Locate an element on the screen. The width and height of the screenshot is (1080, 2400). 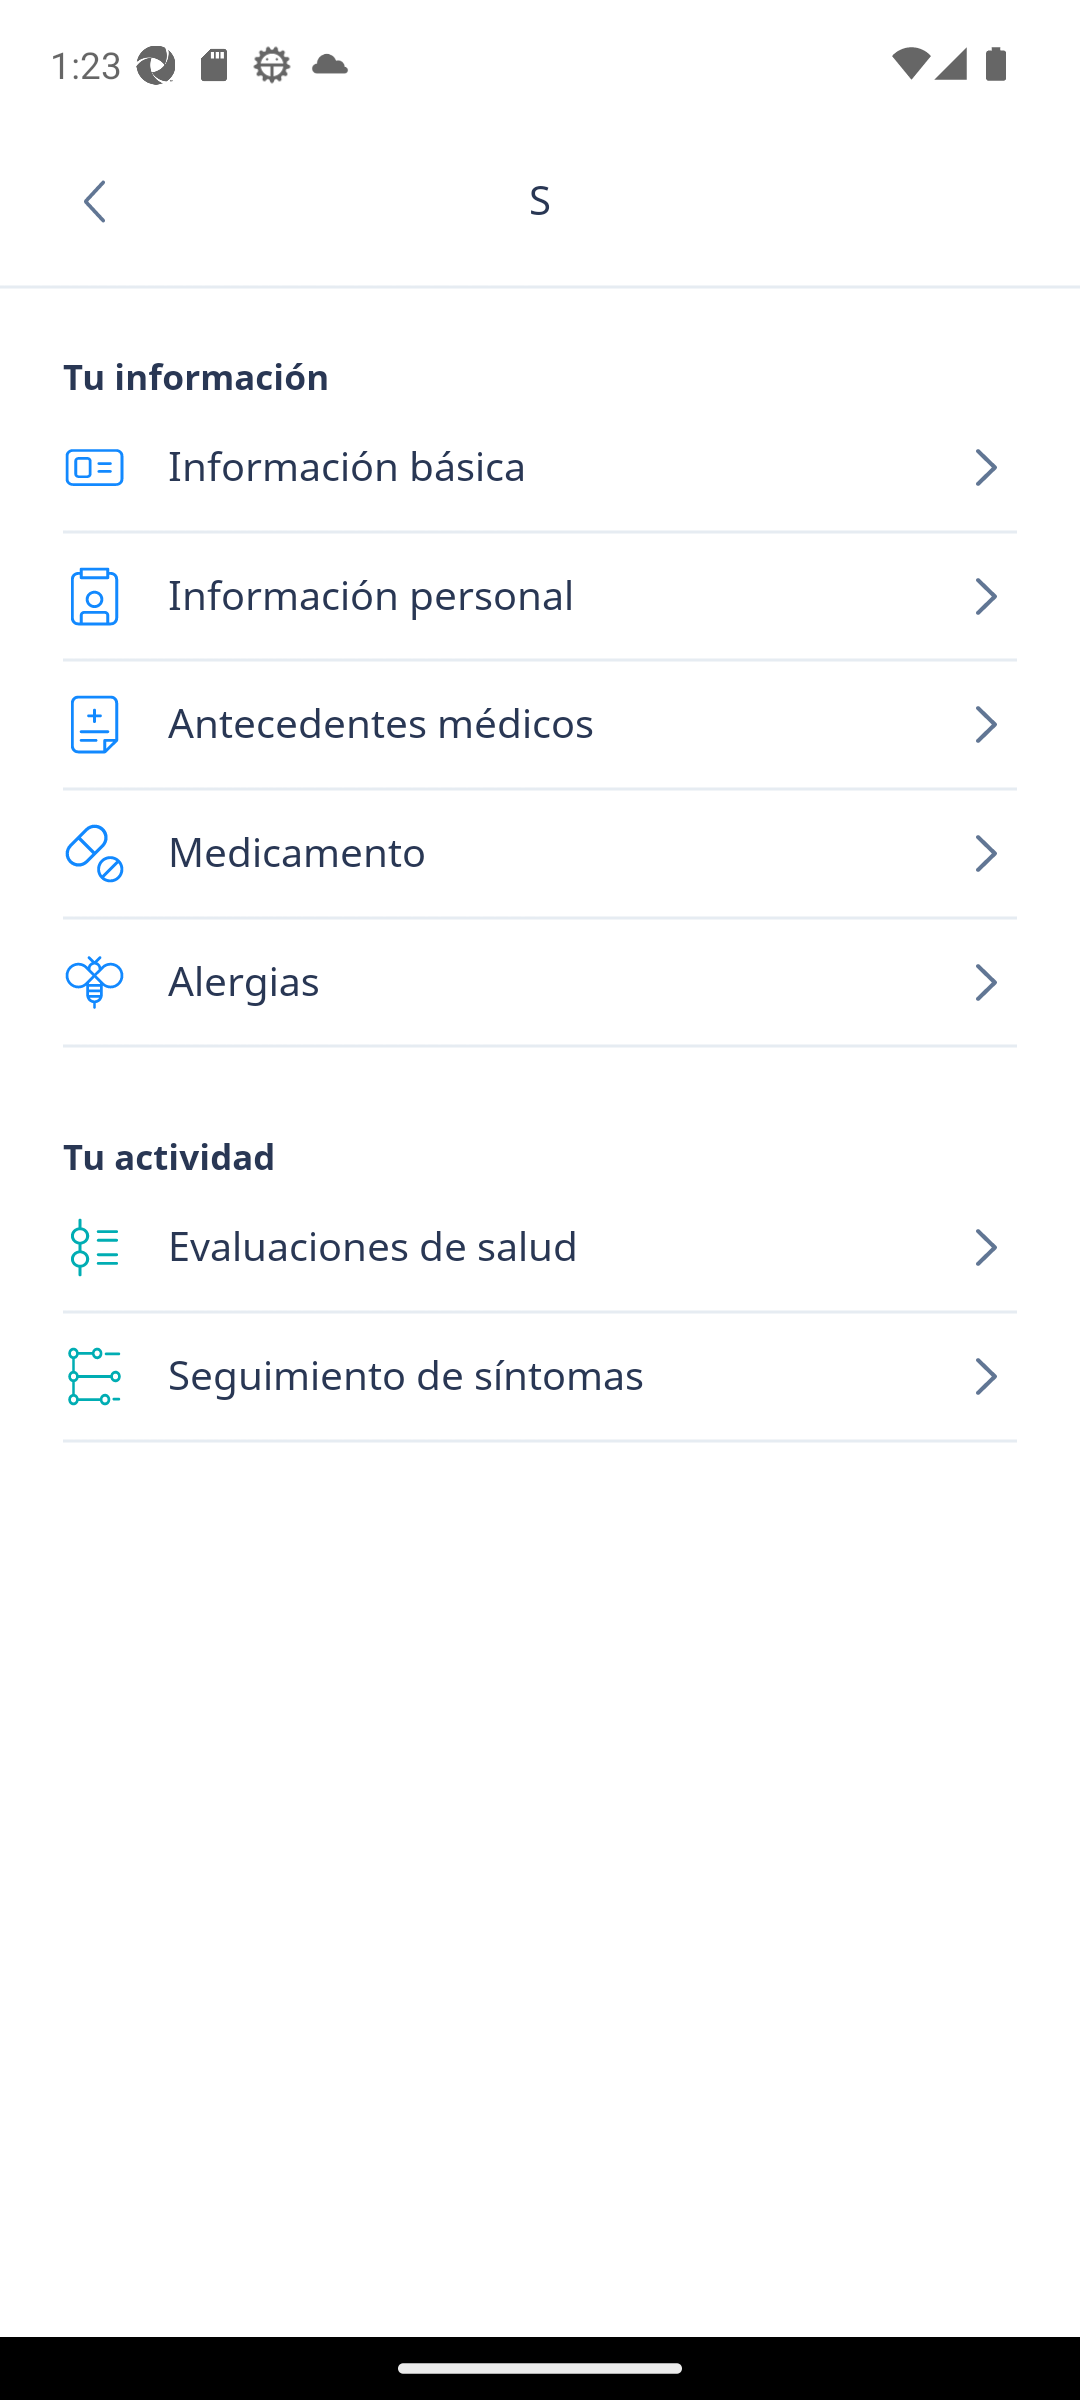
Evaluaciones de salud is located at coordinates (540, 1248).